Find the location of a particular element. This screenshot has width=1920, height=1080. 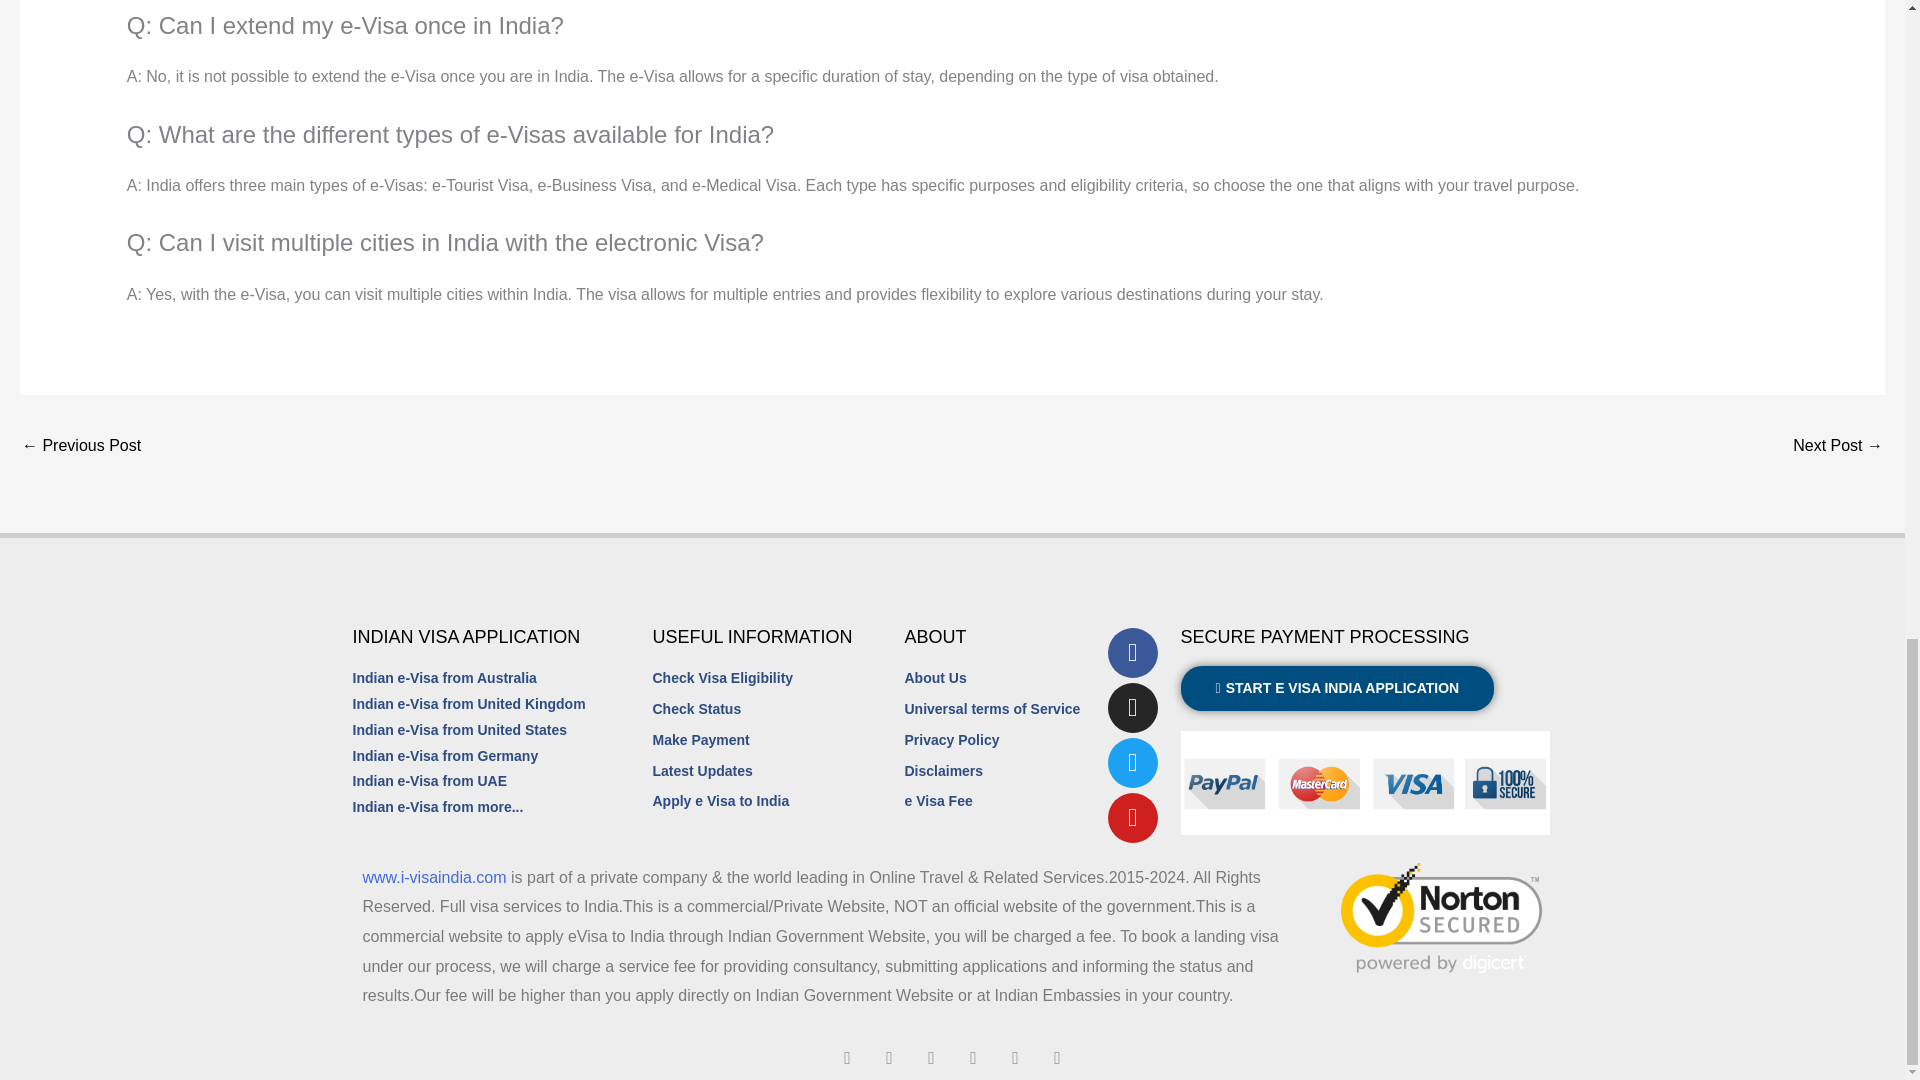

Make Payment is located at coordinates (778, 740).